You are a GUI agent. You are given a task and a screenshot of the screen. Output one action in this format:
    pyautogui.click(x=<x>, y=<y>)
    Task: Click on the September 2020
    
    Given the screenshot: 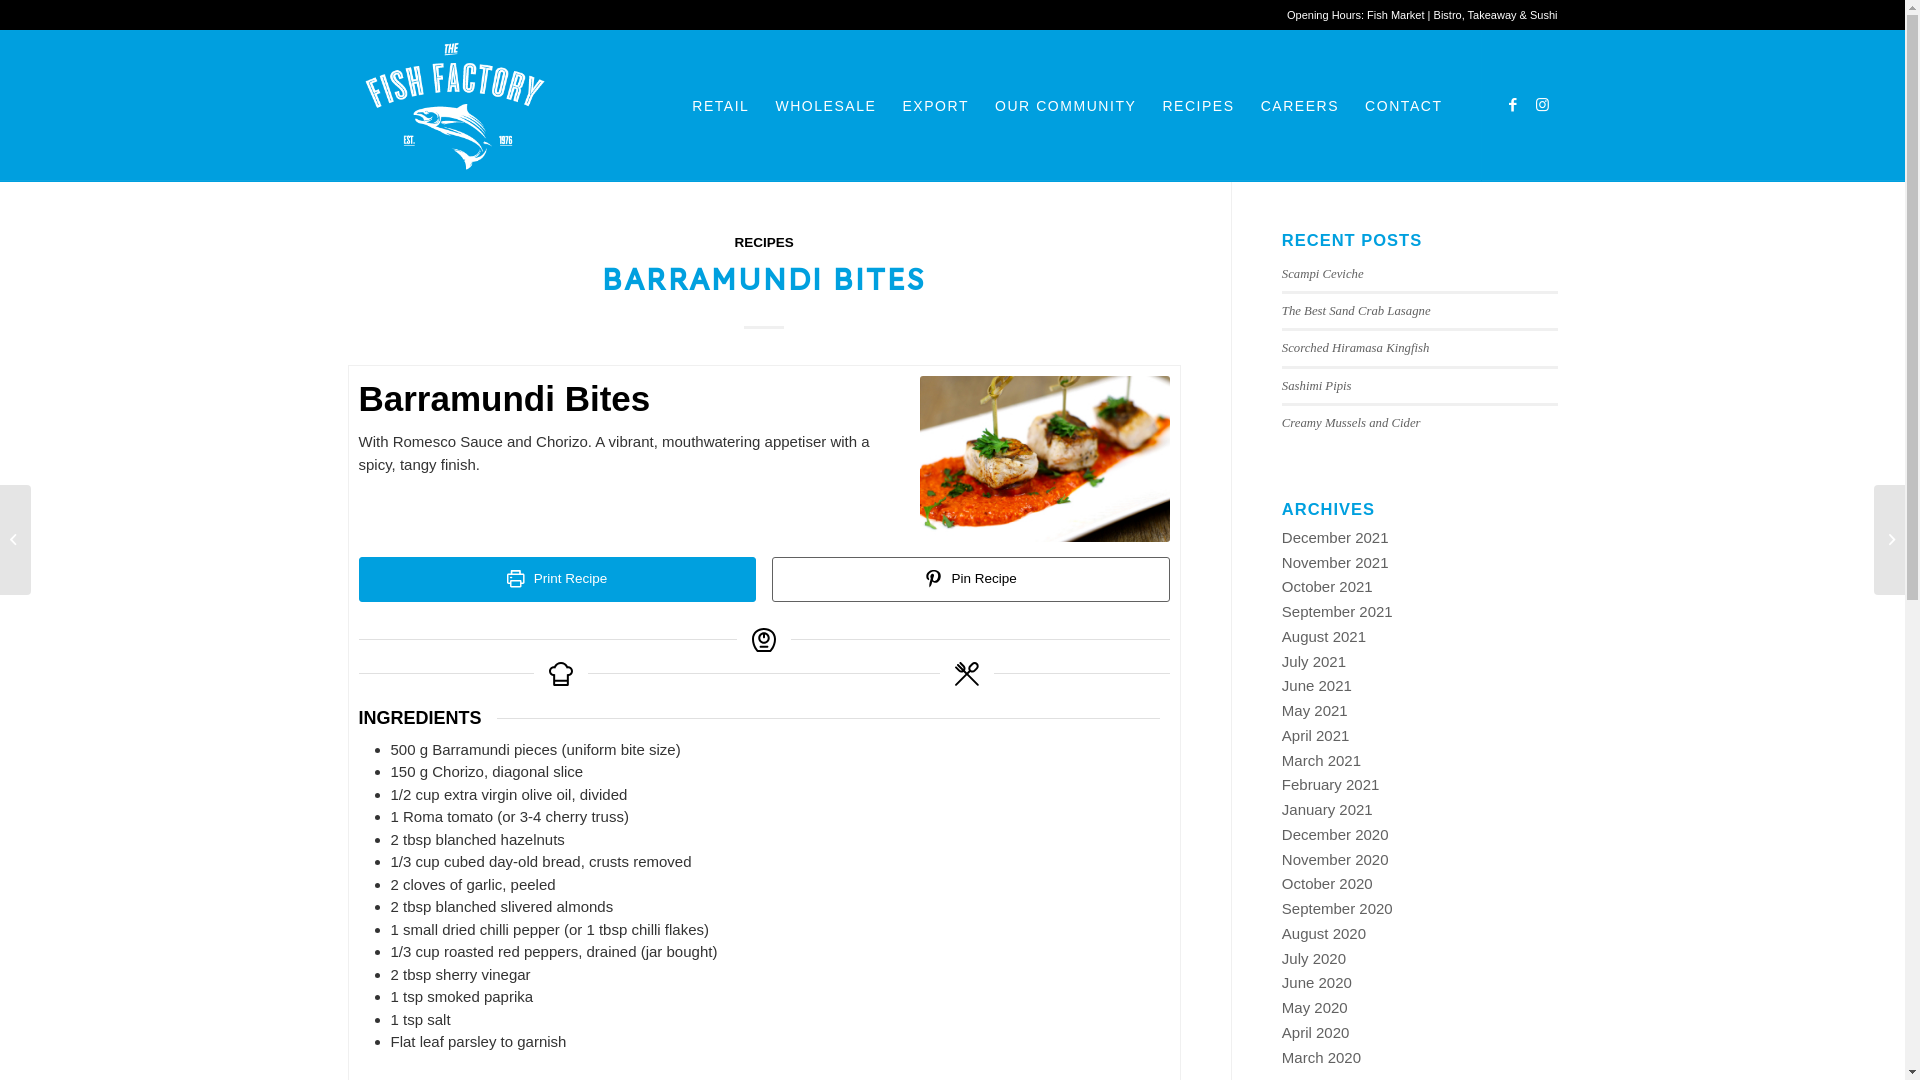 What is the action you would take?
    pyautogui.click(x=1338, y=908)
    